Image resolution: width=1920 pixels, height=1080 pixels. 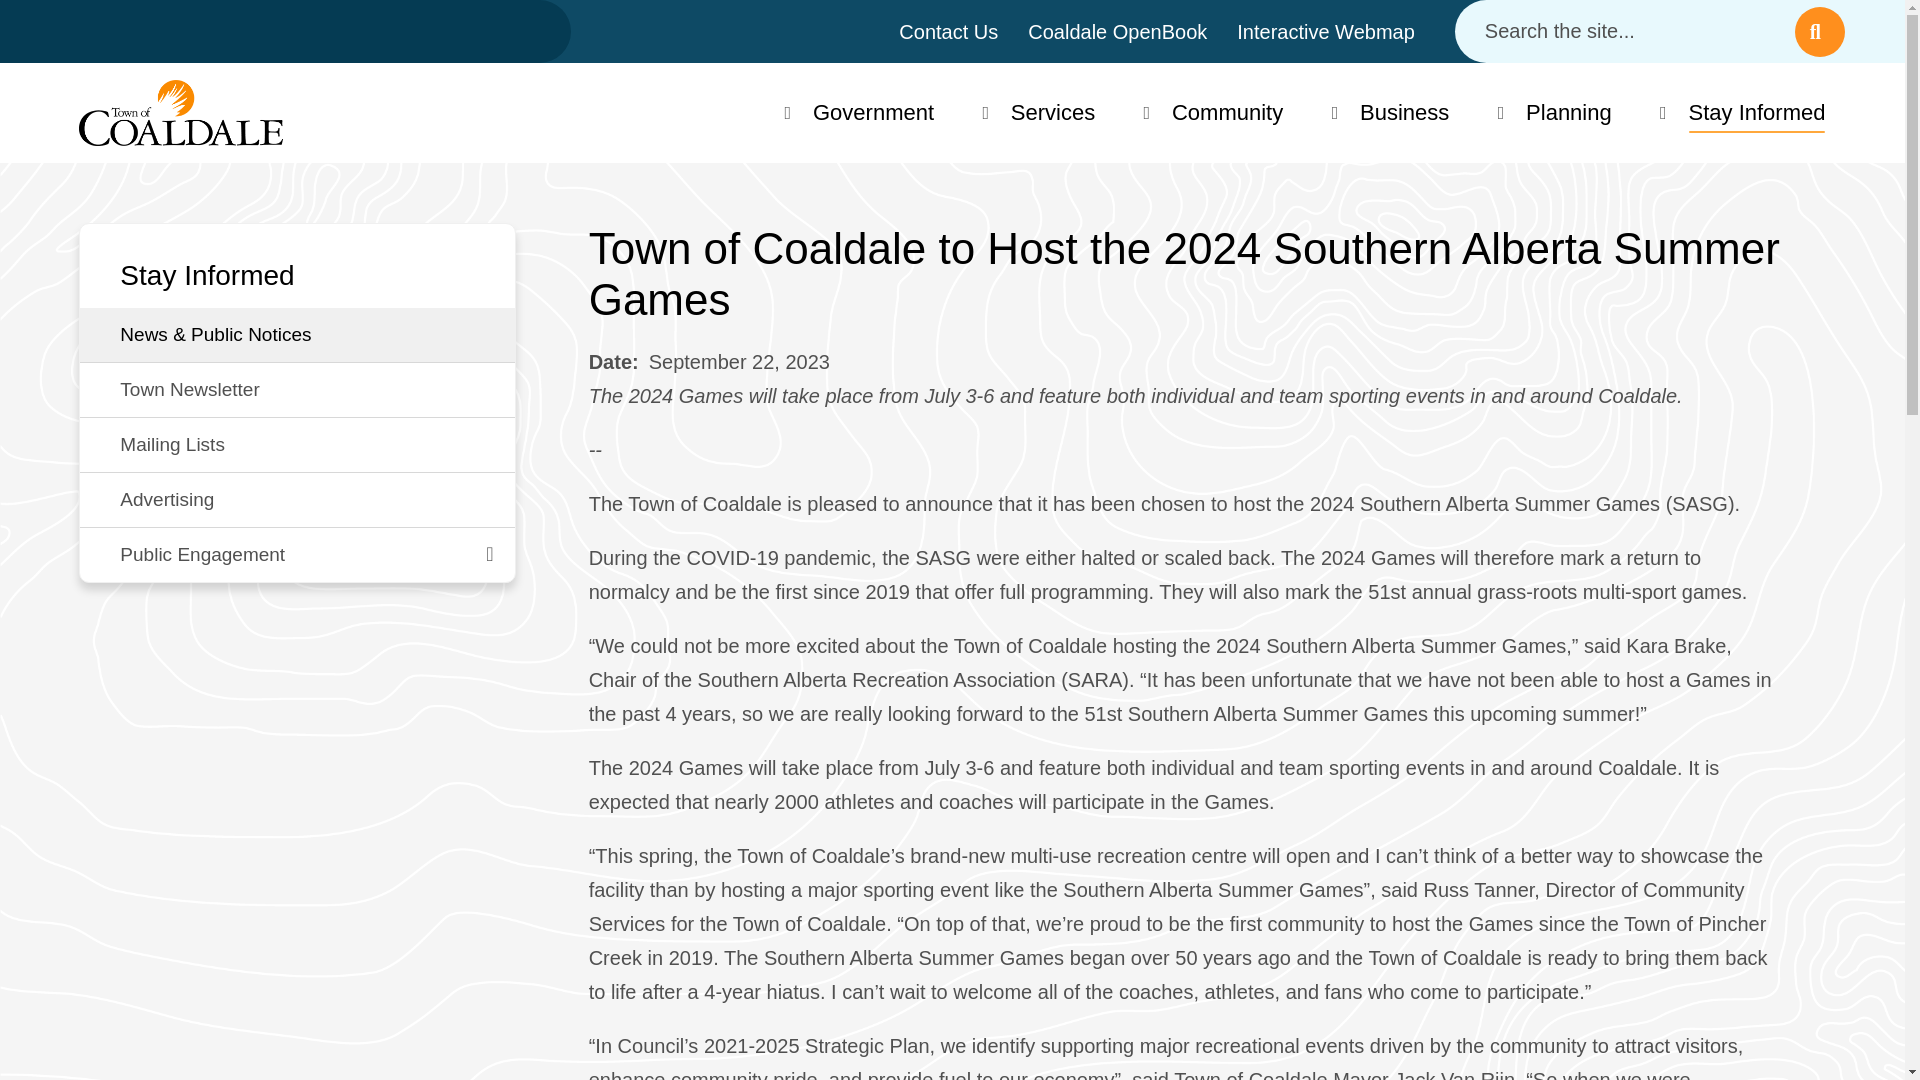 I want to click on Coaldale OpenBook, so click(x=1117, y=32).